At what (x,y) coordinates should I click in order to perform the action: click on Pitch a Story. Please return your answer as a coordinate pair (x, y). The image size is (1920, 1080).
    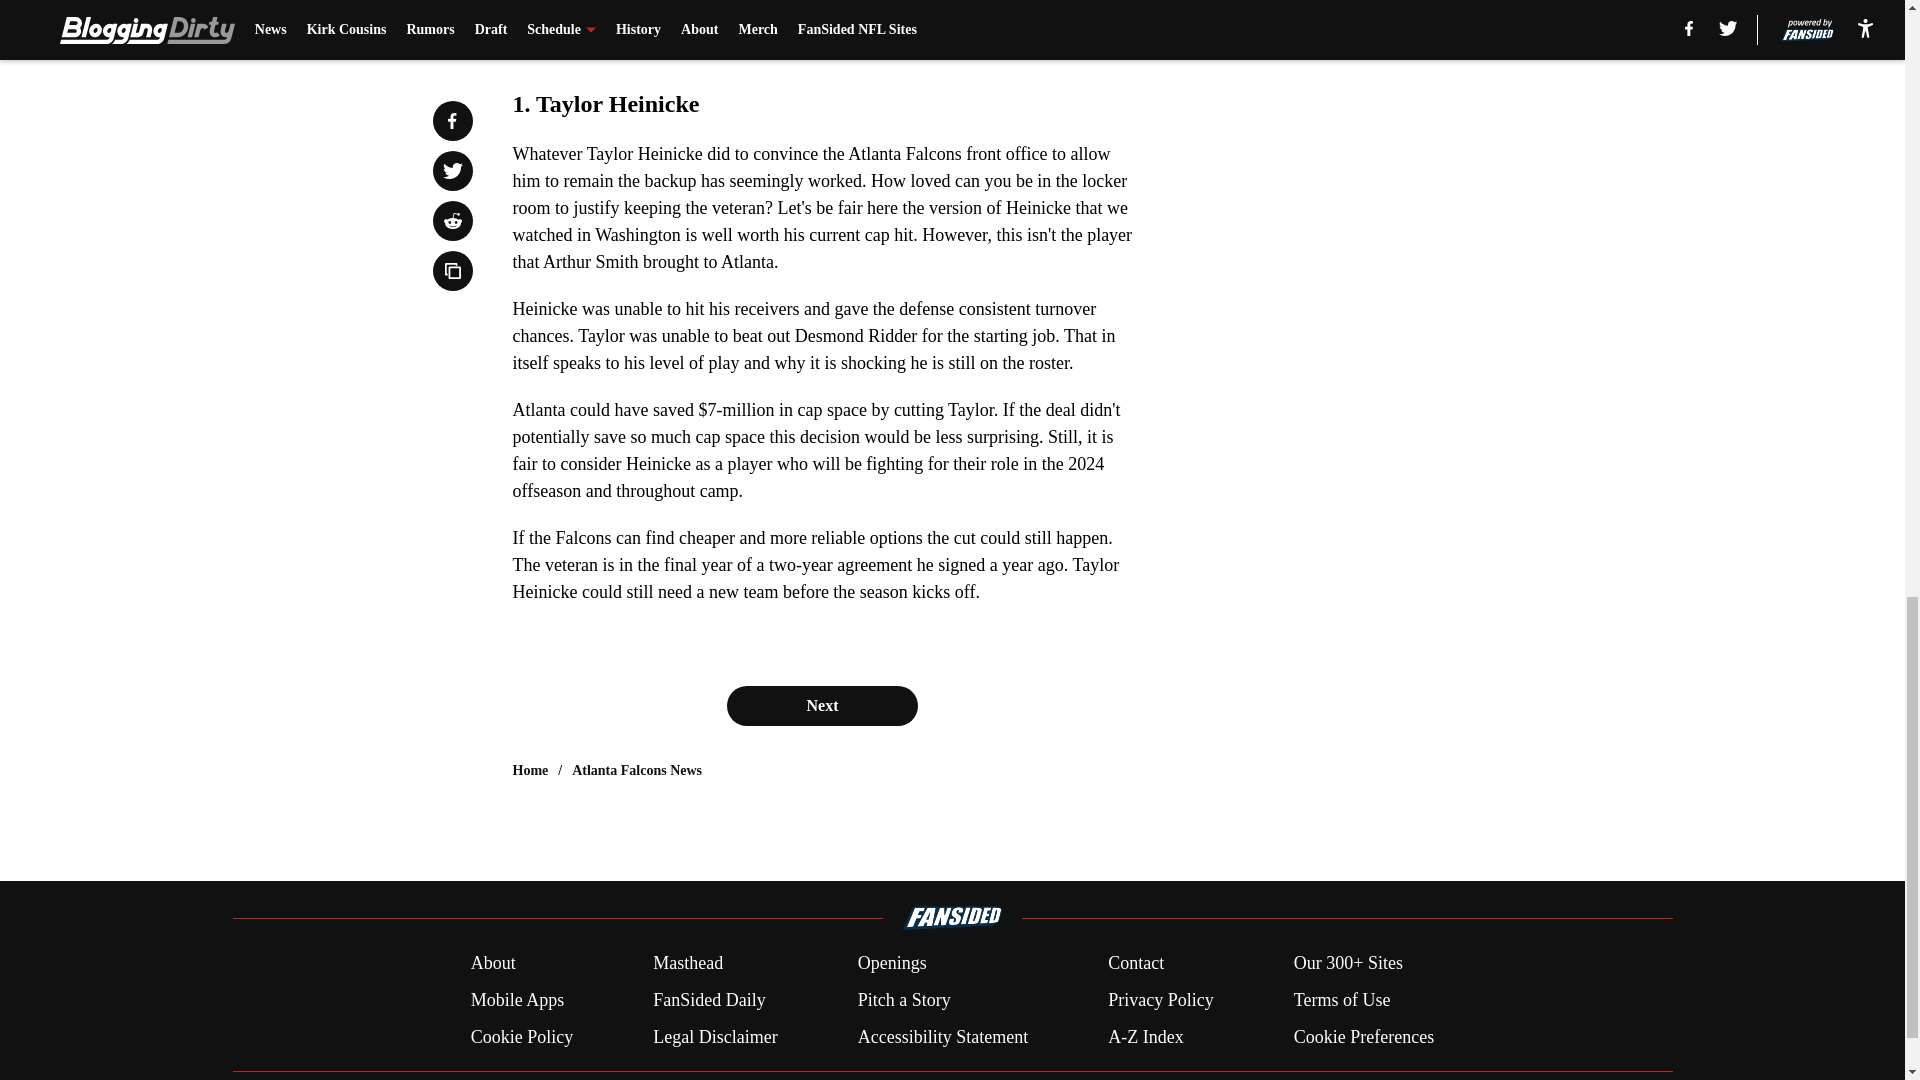
    Looking at the image, I should click on (904, 1000).